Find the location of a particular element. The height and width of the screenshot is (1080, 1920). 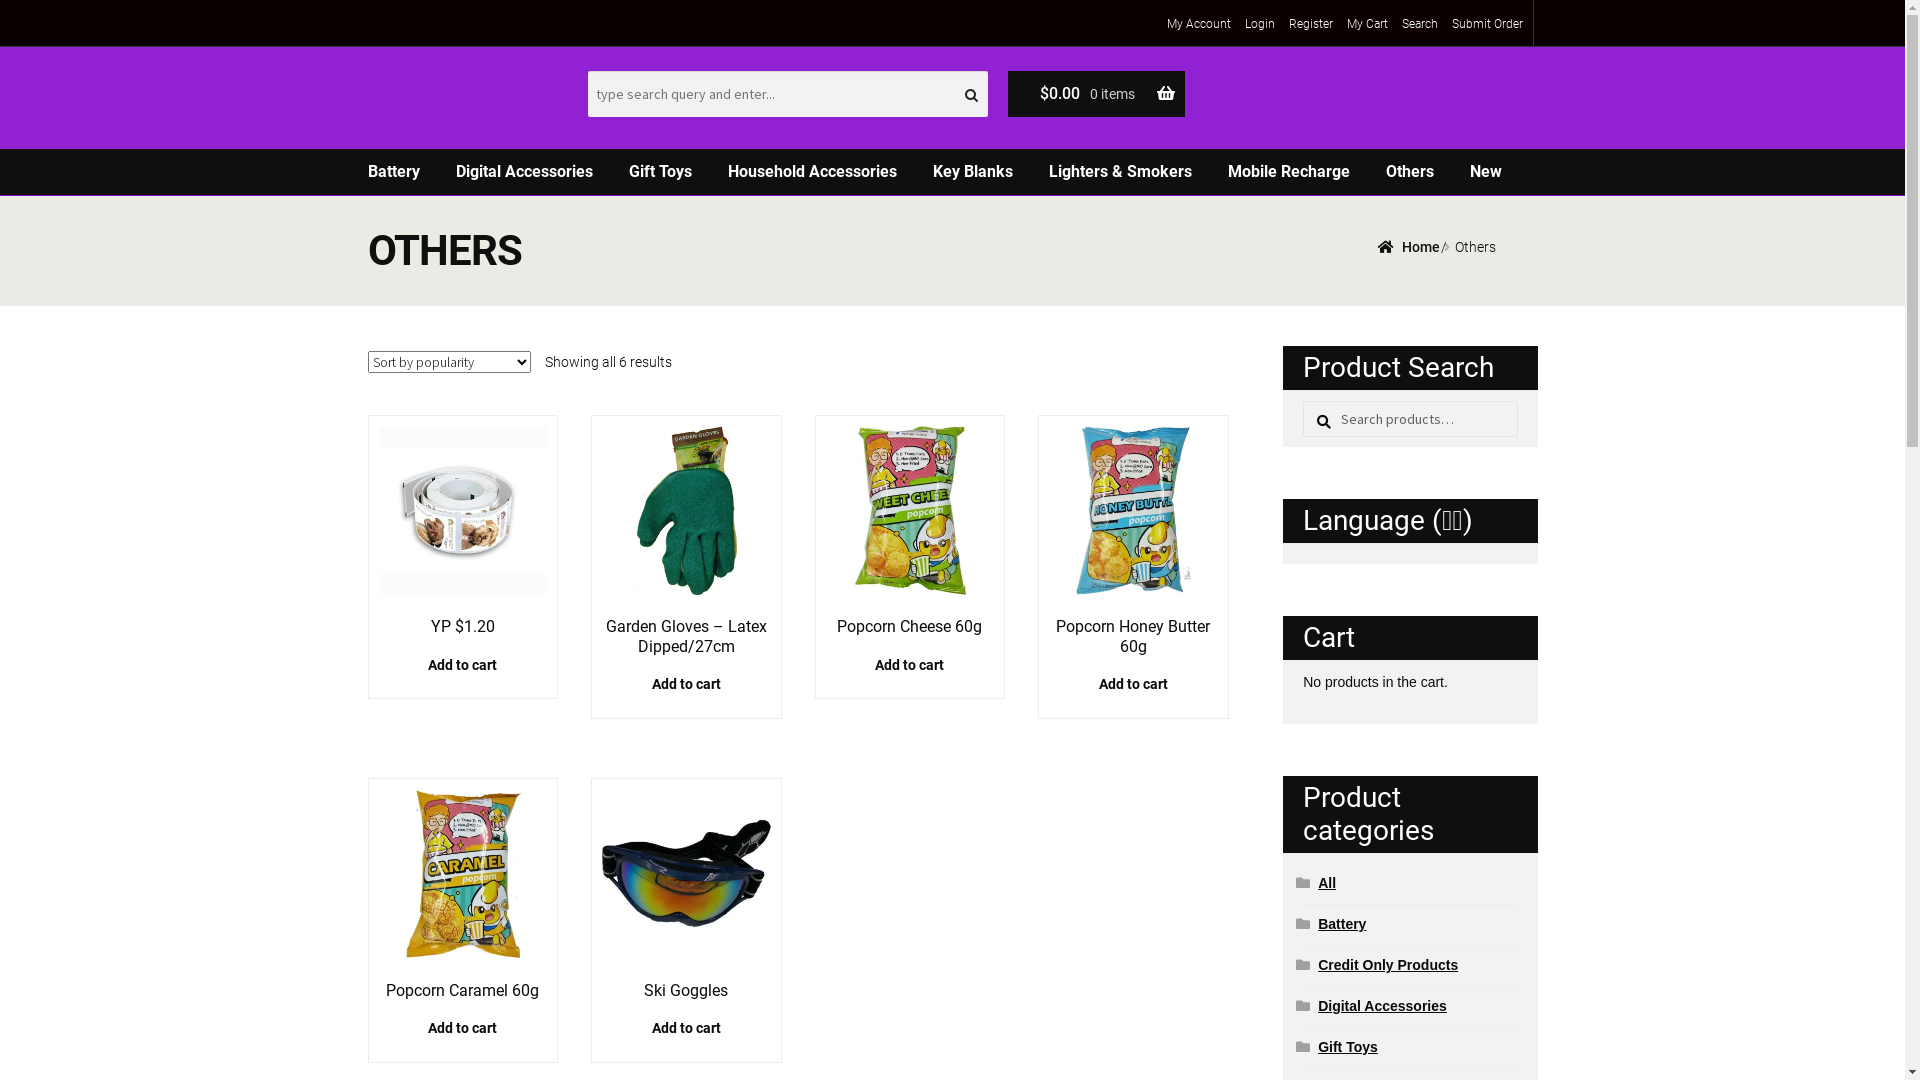

Add to cart is located at coordinates (910, 665).